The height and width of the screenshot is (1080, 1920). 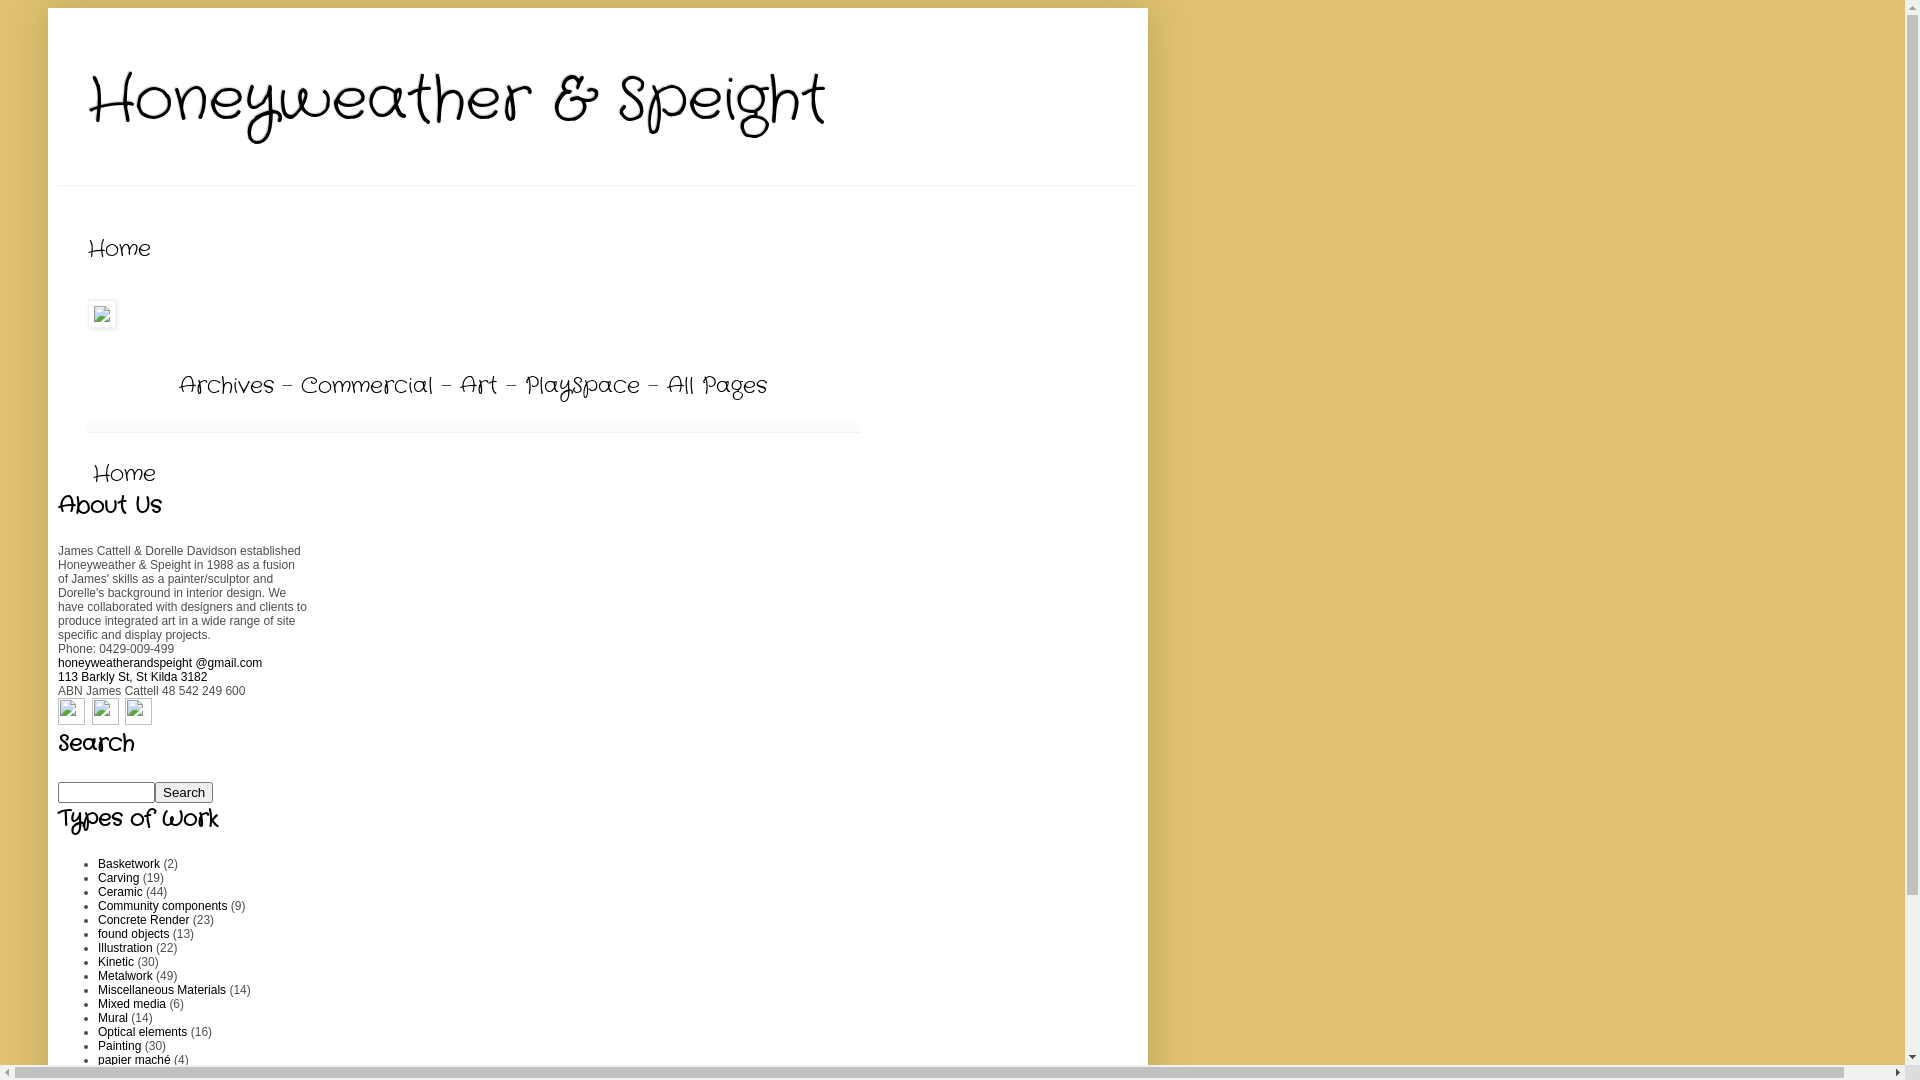 I want to click on Optical elements, so click(x=142, y=1032).